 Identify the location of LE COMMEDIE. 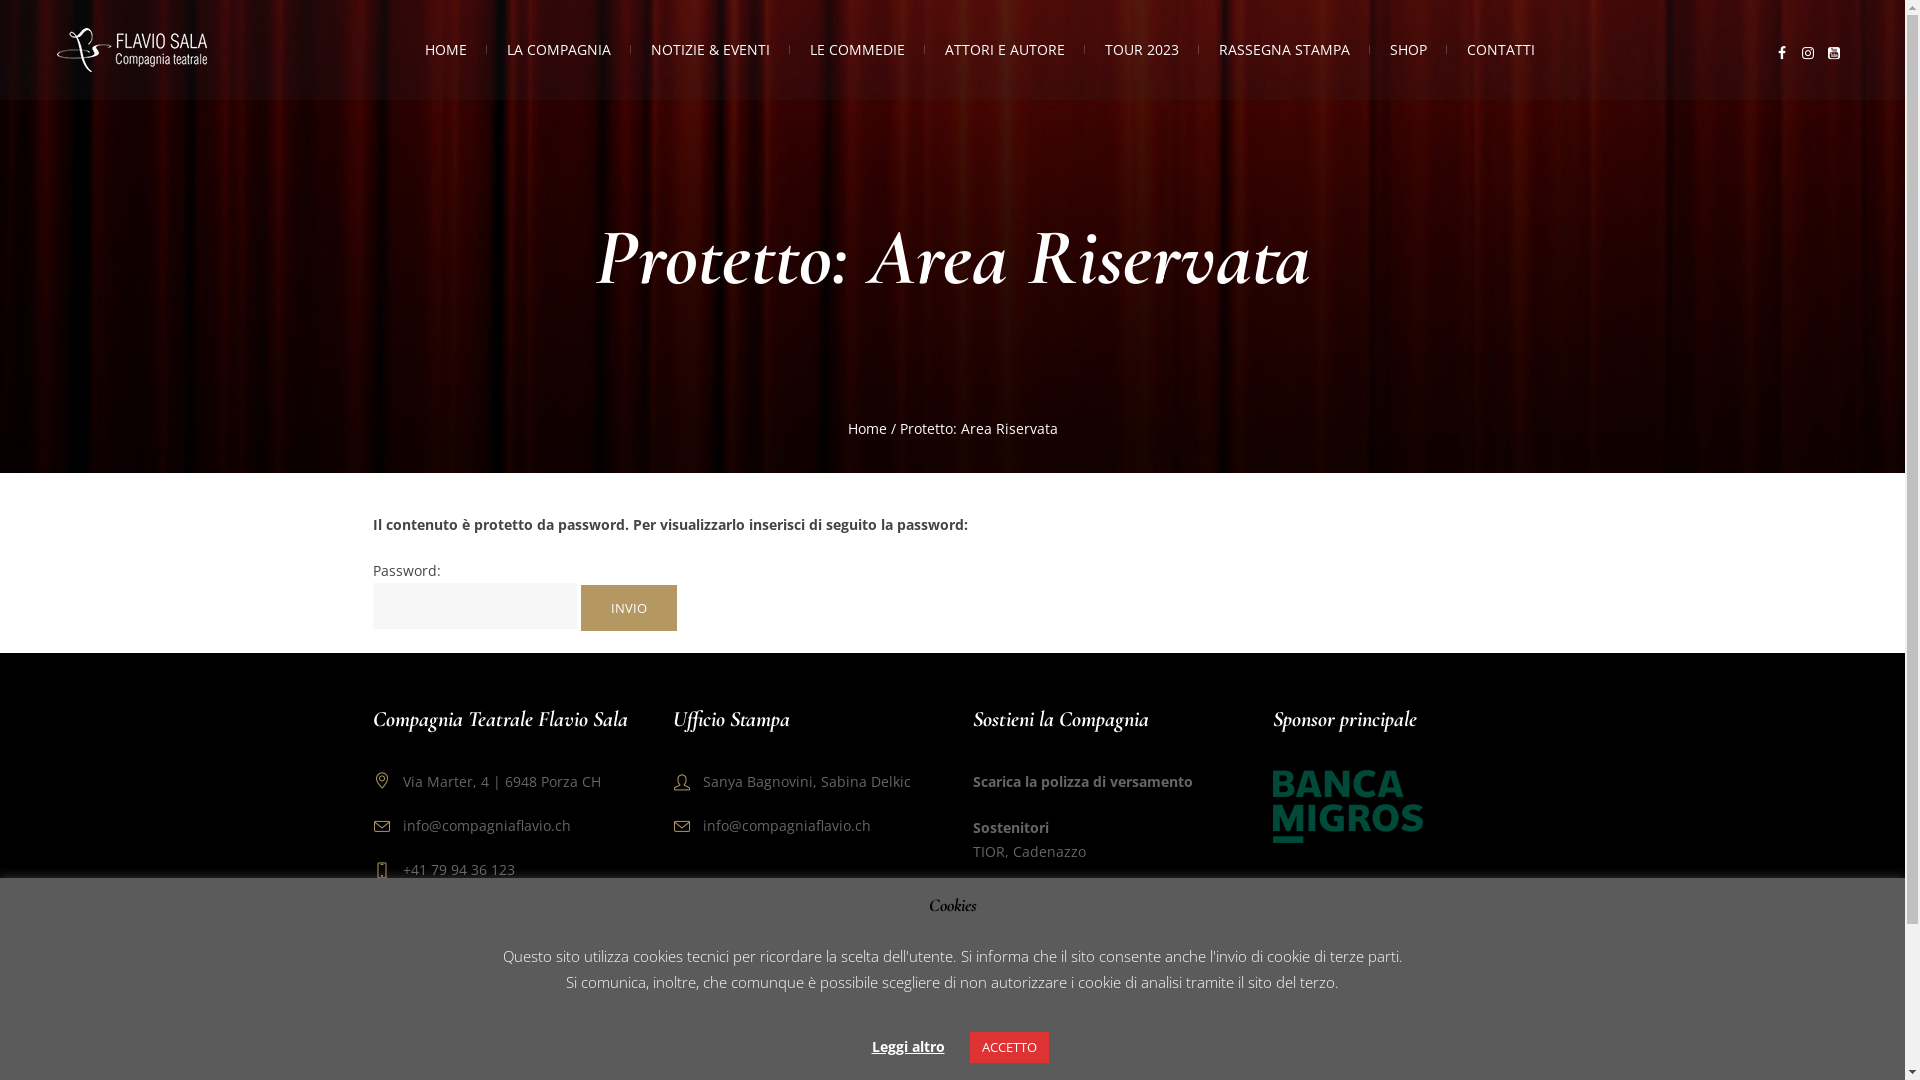
(858, 50).